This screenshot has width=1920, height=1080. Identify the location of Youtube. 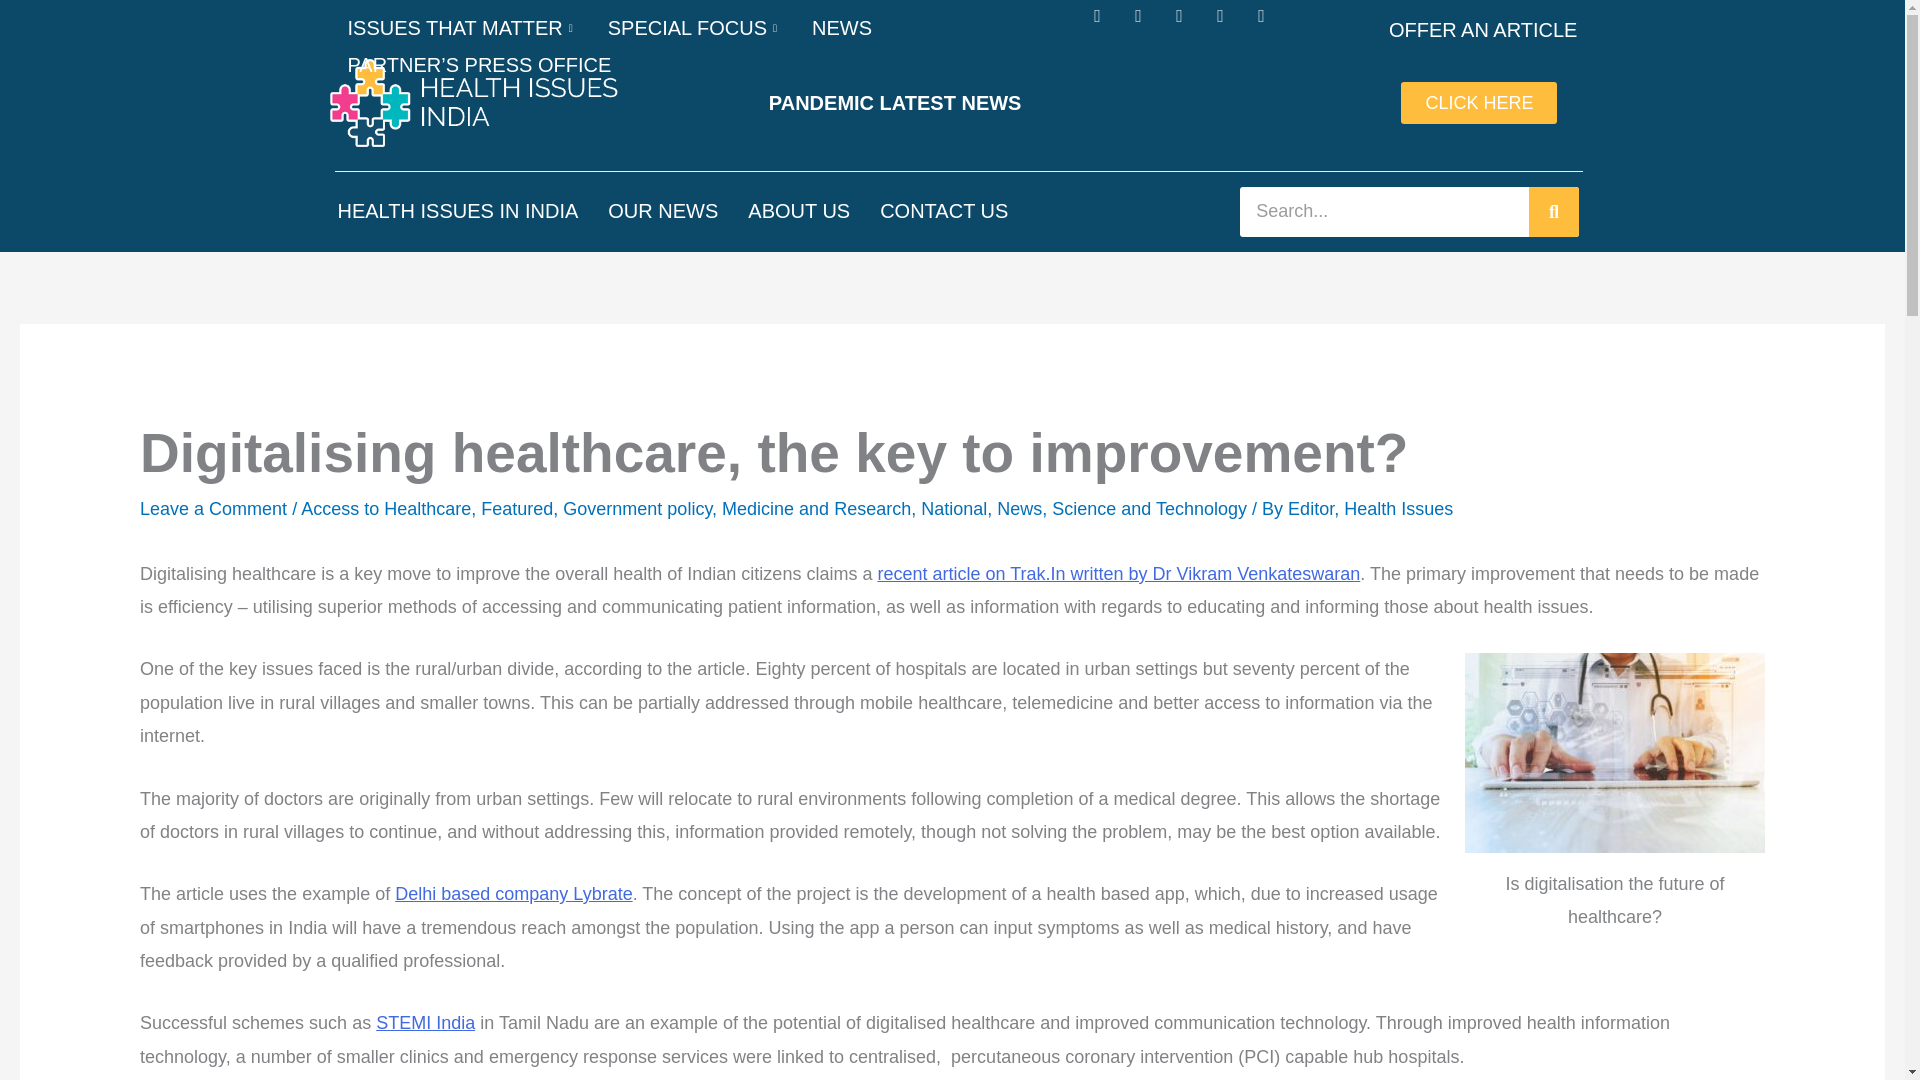
(1270, 24).